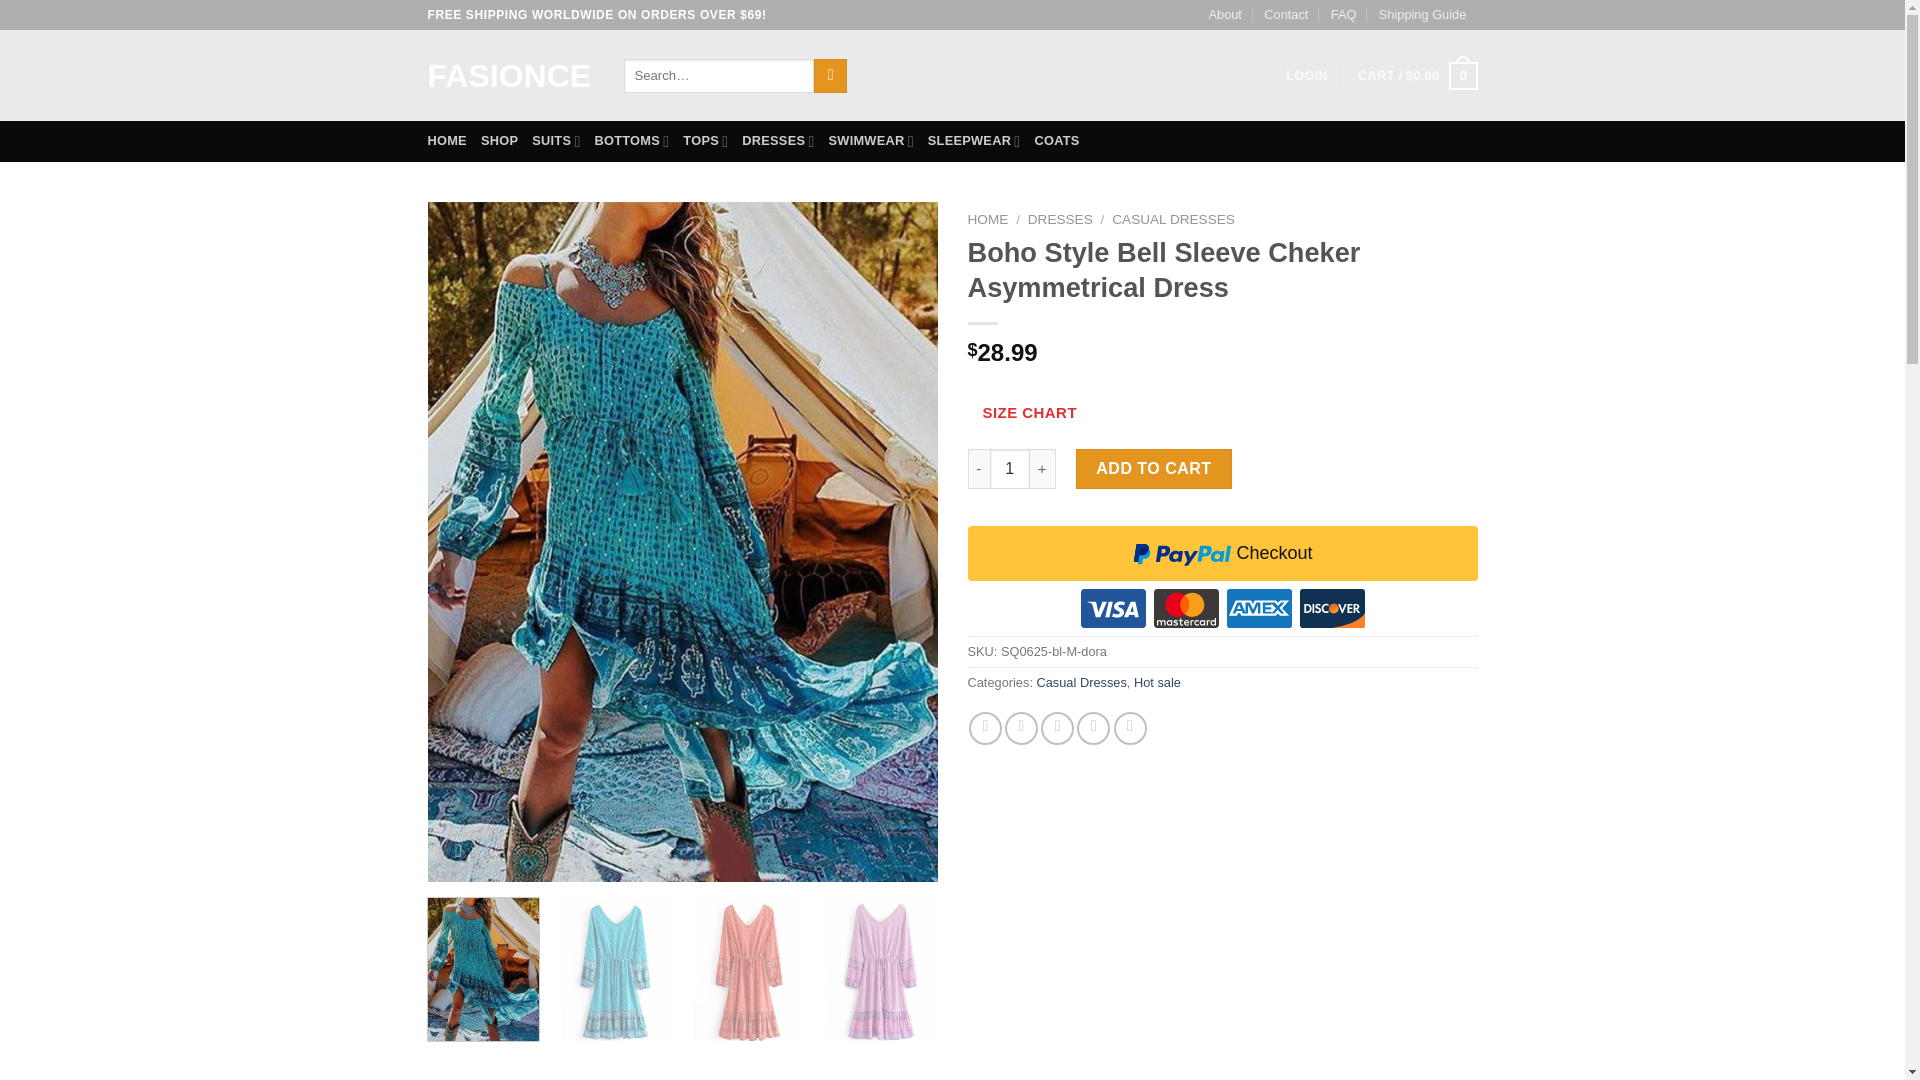 The height and width of the screenshot is (1080, 1920). Describe the element at coordinates (1307, 76) in the screenshot. I see `LOGIN` at that location.